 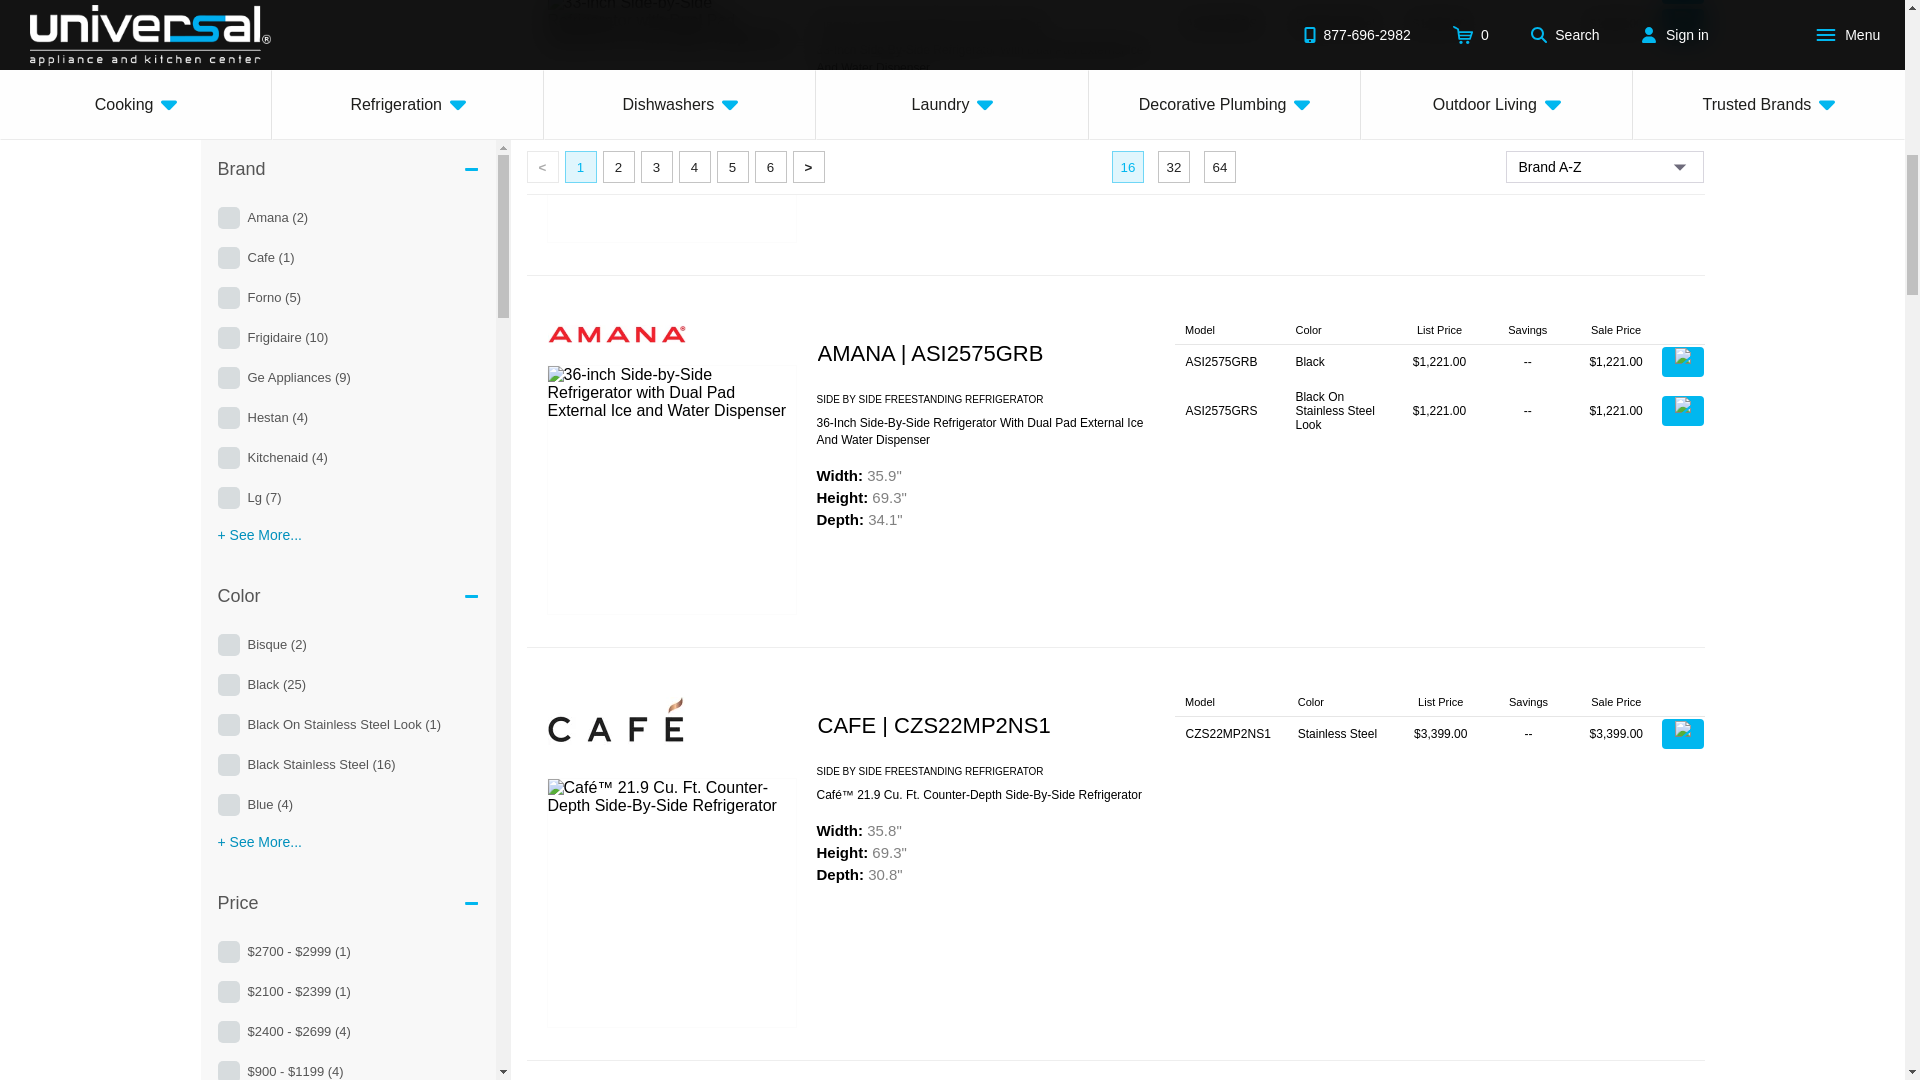 I want to click on Add to cart, so click(x=1683, y=410).